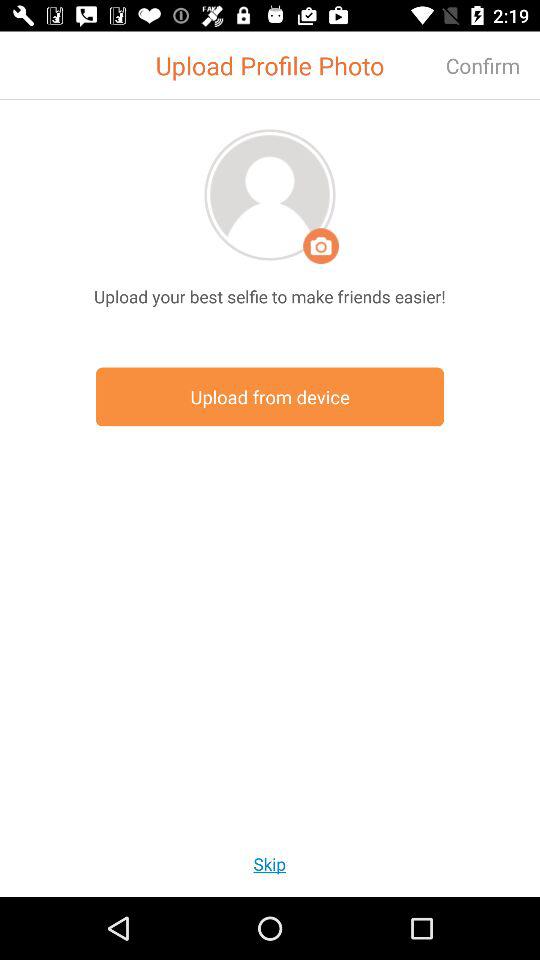  I want to click on press the upload from device, so click(270, 396).